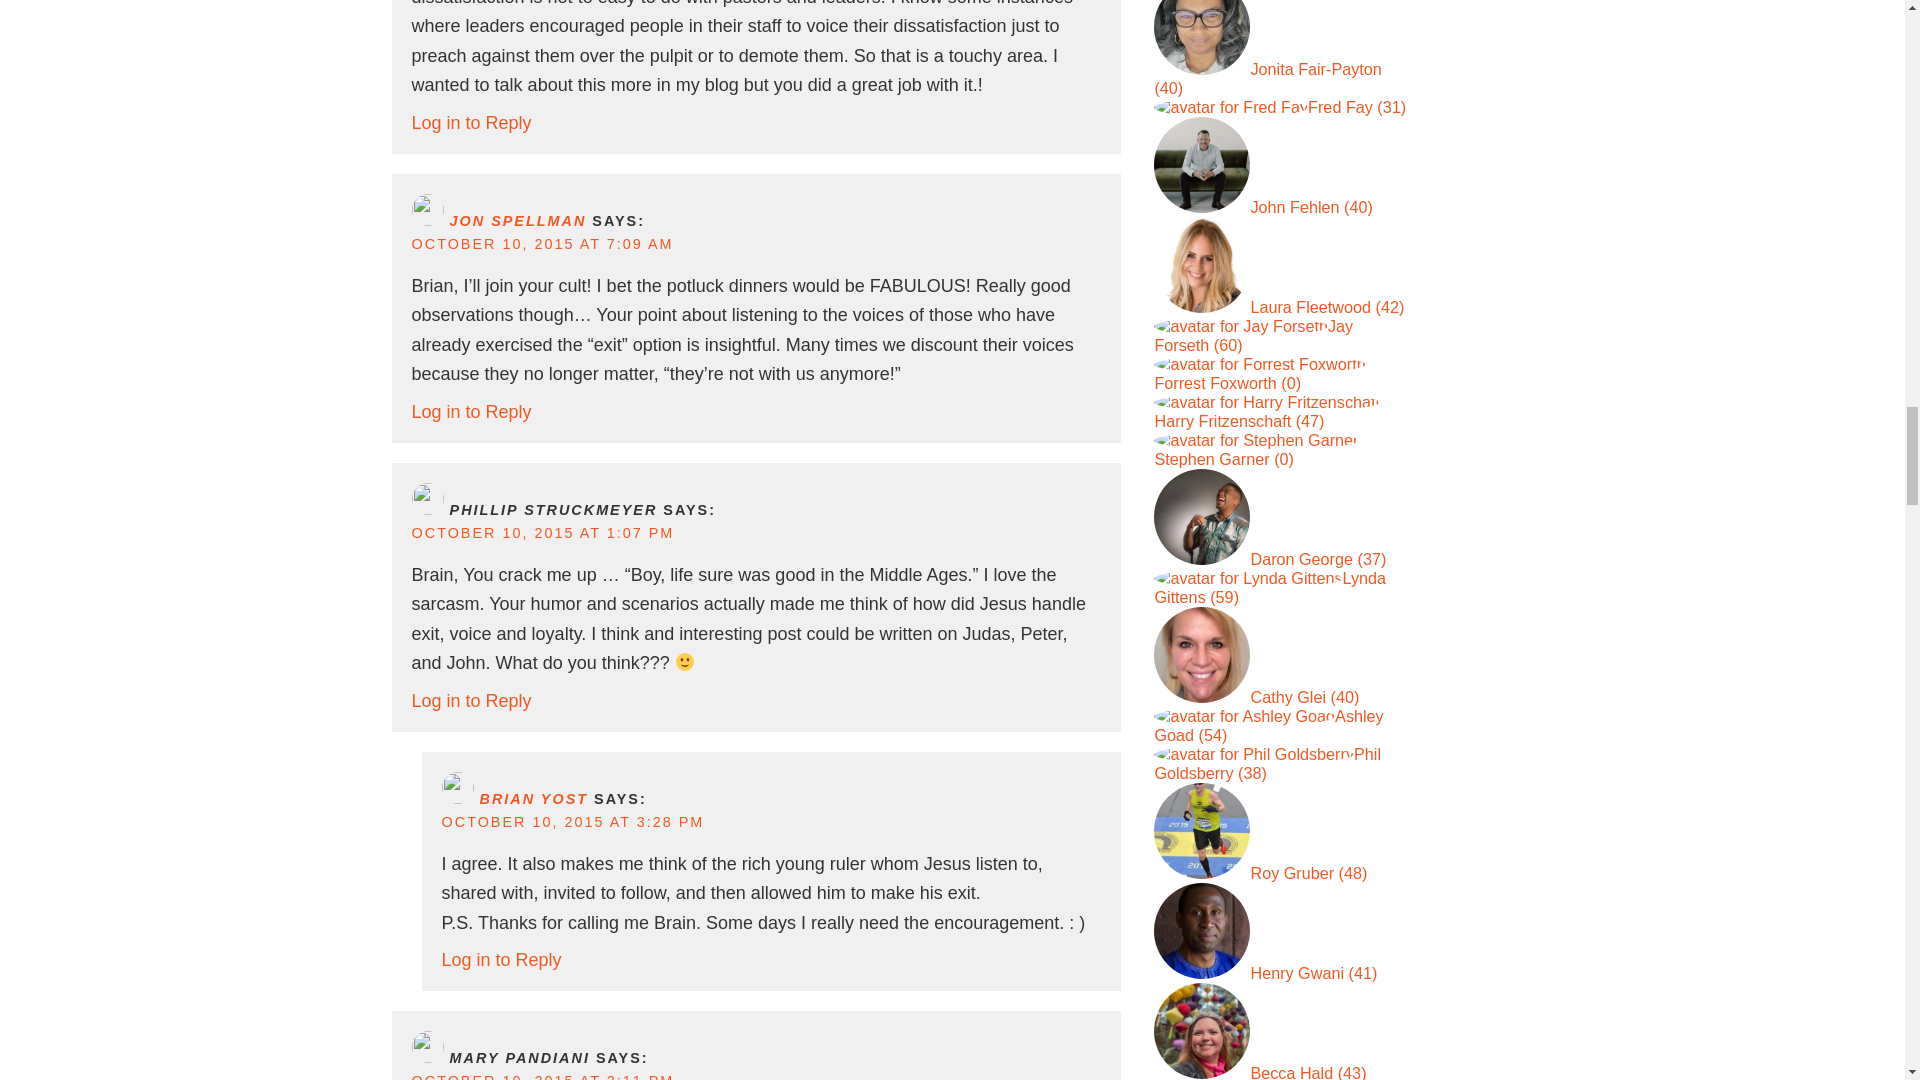 Image resolution: width=1920 pixels, height=1080 pixels. Describe the element at coordinates (472, 412) in the screenshot. I see `Log in to Reply` at that location.